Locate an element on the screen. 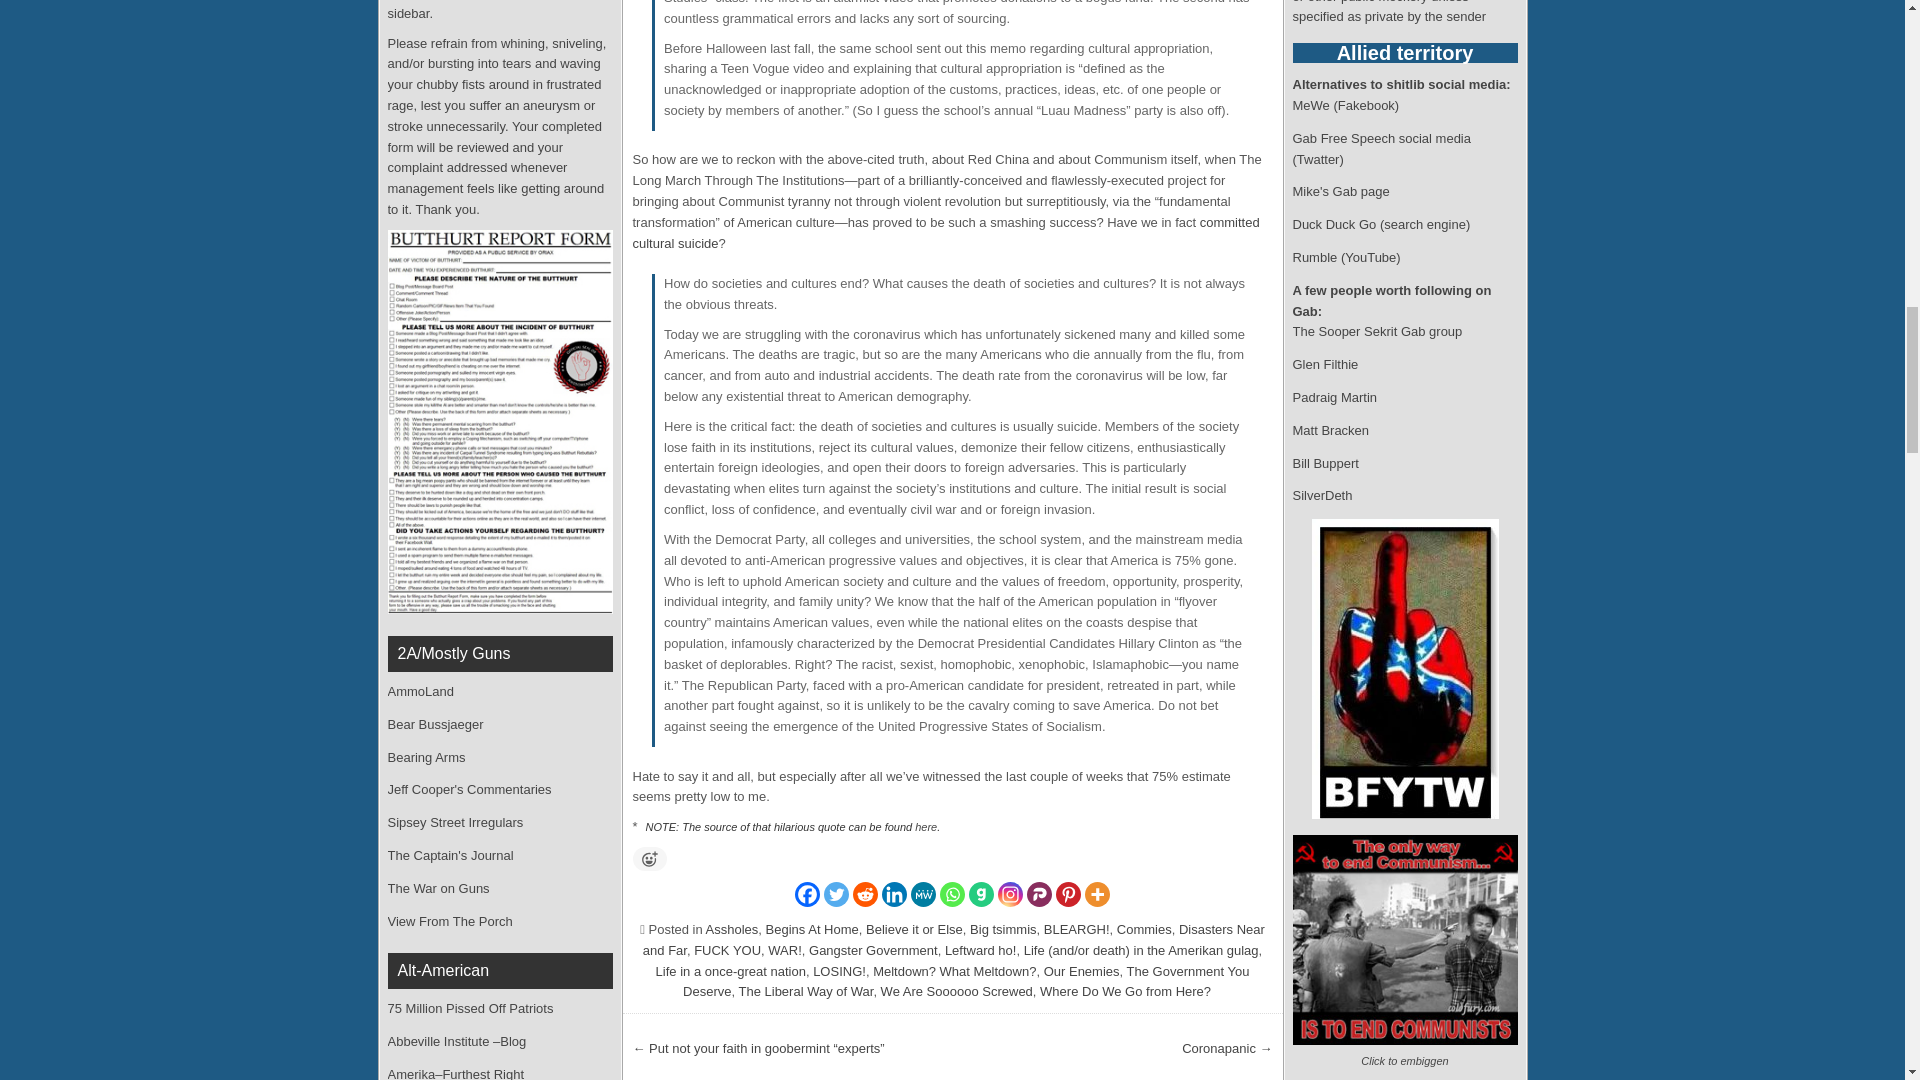  Instagram is located at coordinates (1010, 894).